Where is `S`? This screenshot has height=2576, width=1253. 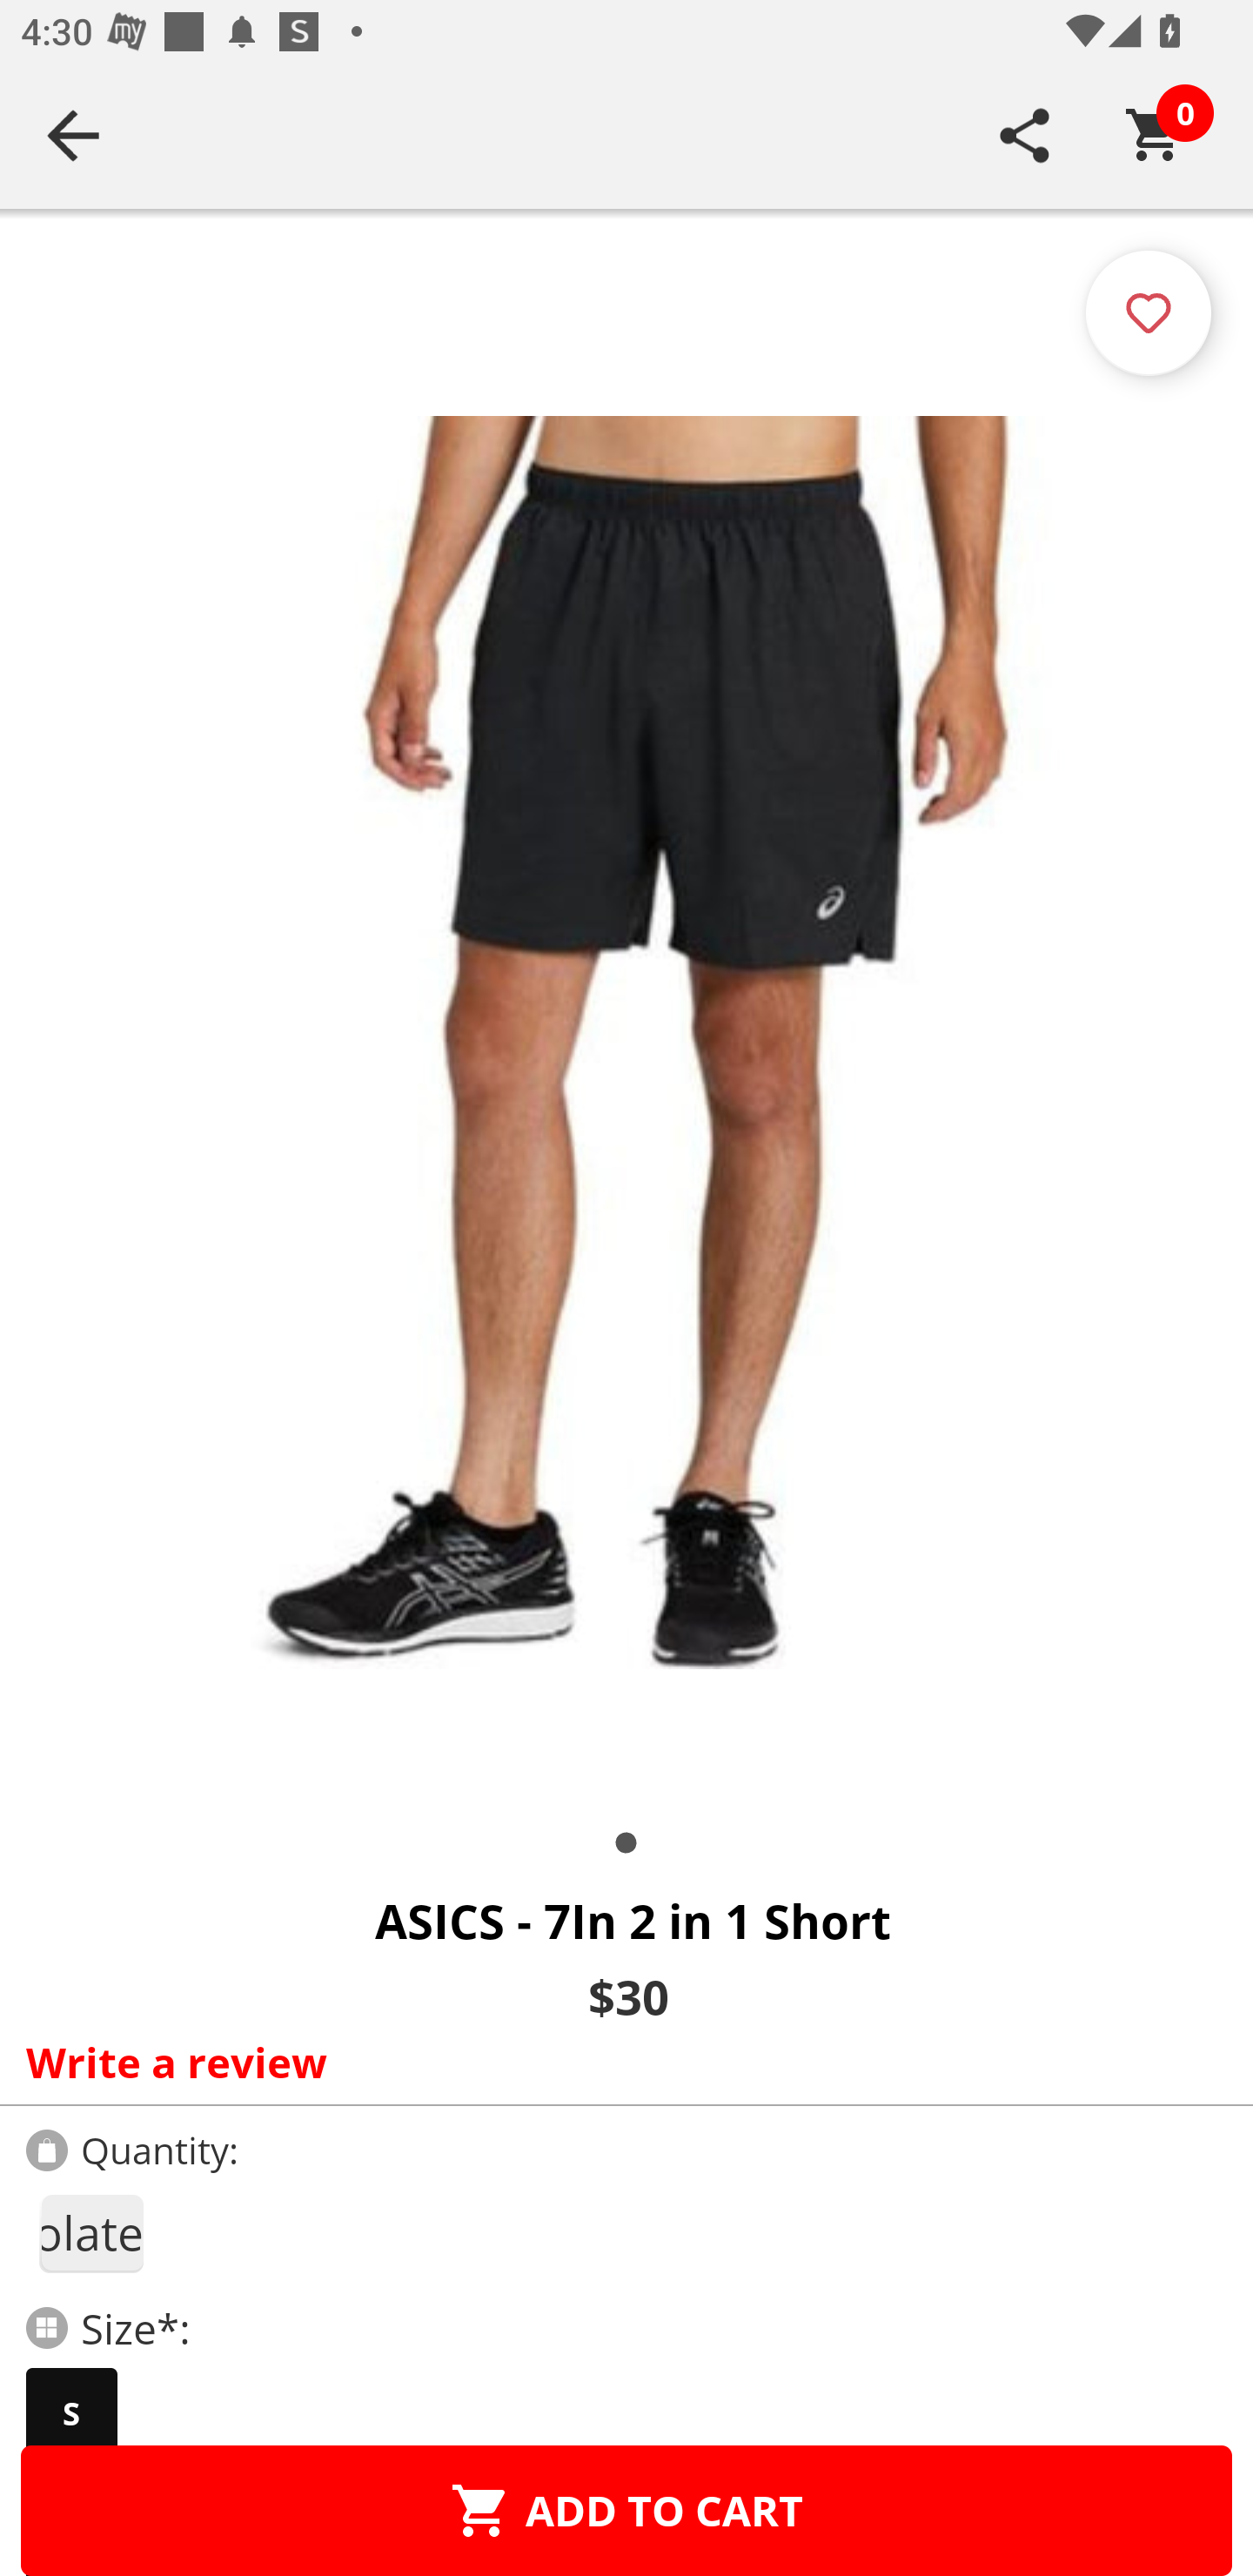
S is located at coordinates (71, 2413).